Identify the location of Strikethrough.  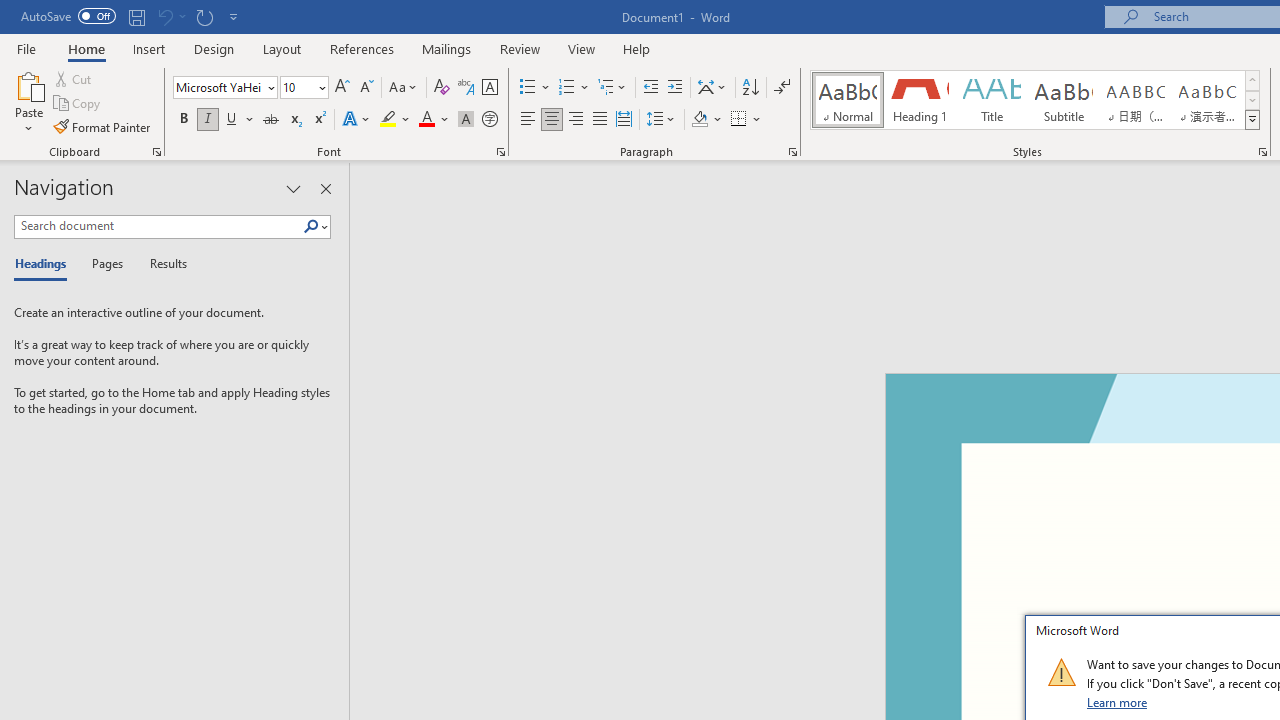
(270, 120).